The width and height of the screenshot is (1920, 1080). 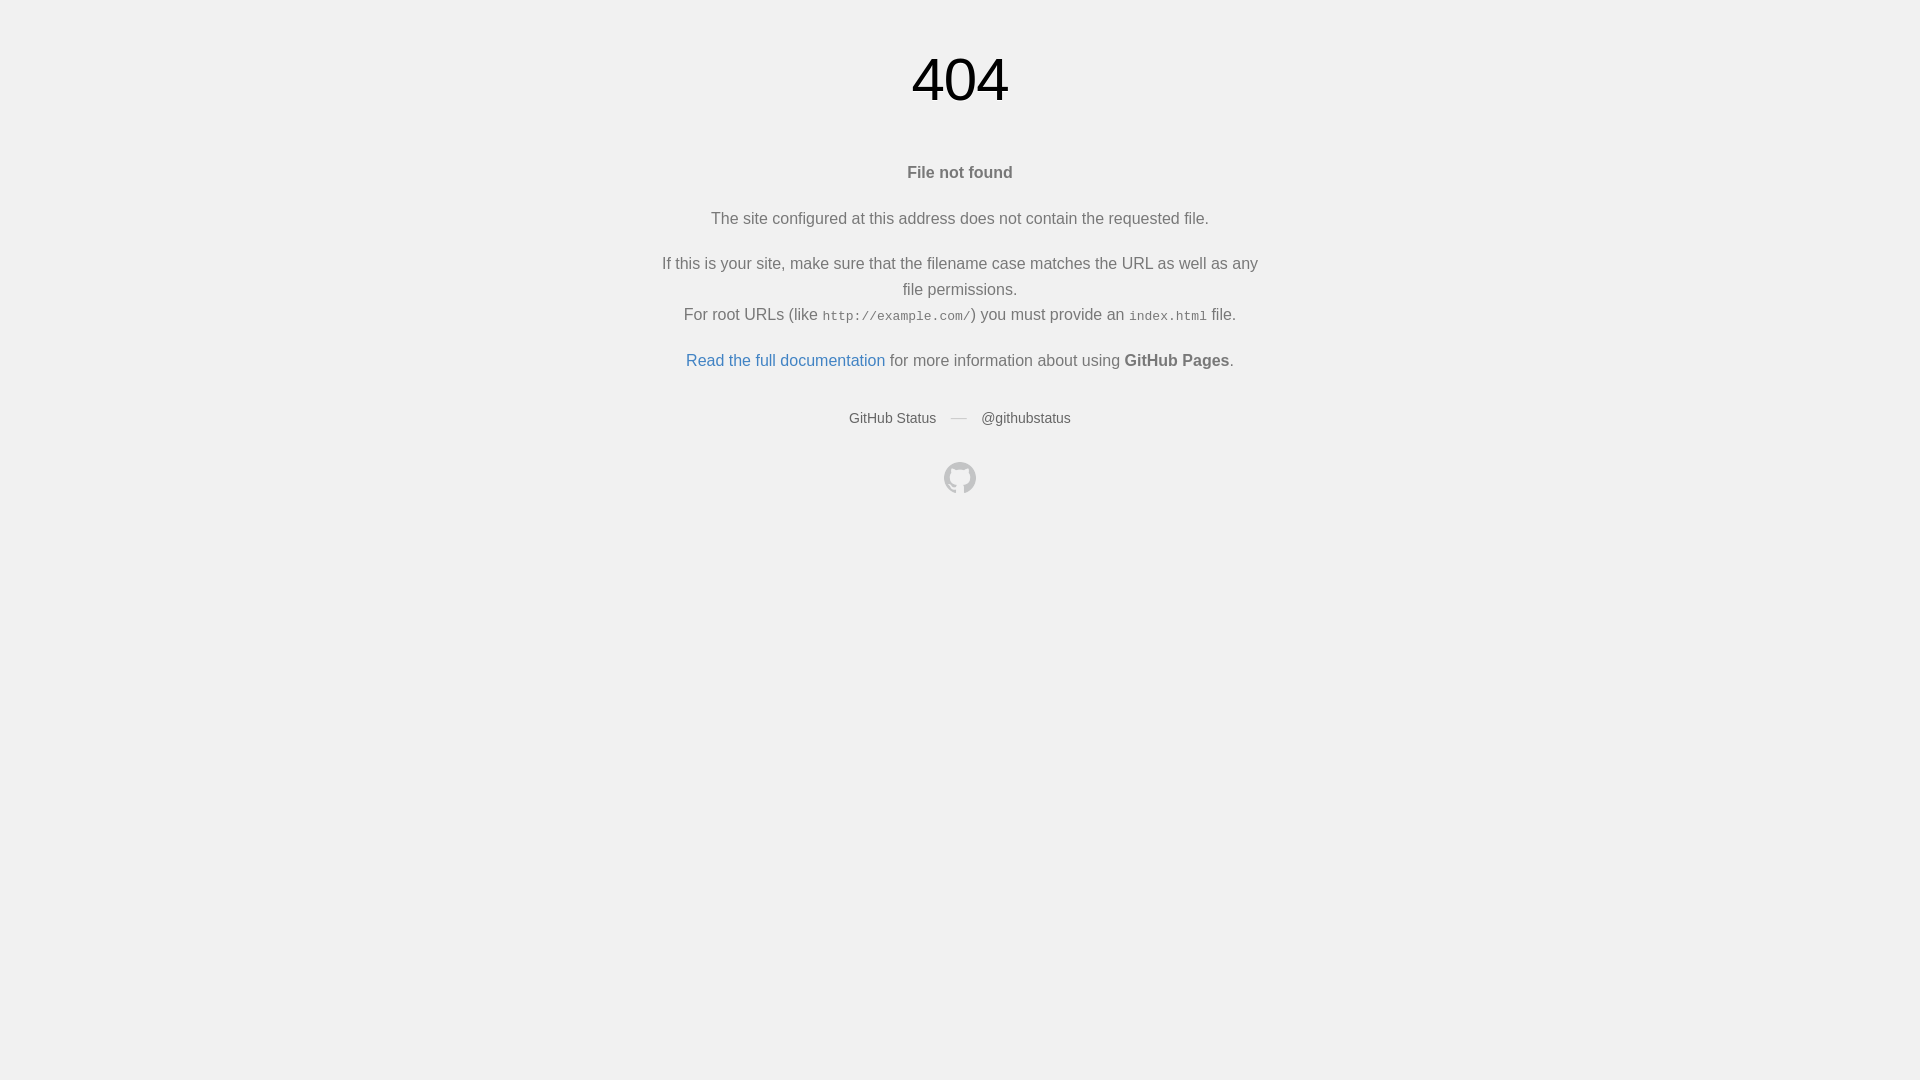 I want to click on @githubstatus, so click(x=1026, y=418).